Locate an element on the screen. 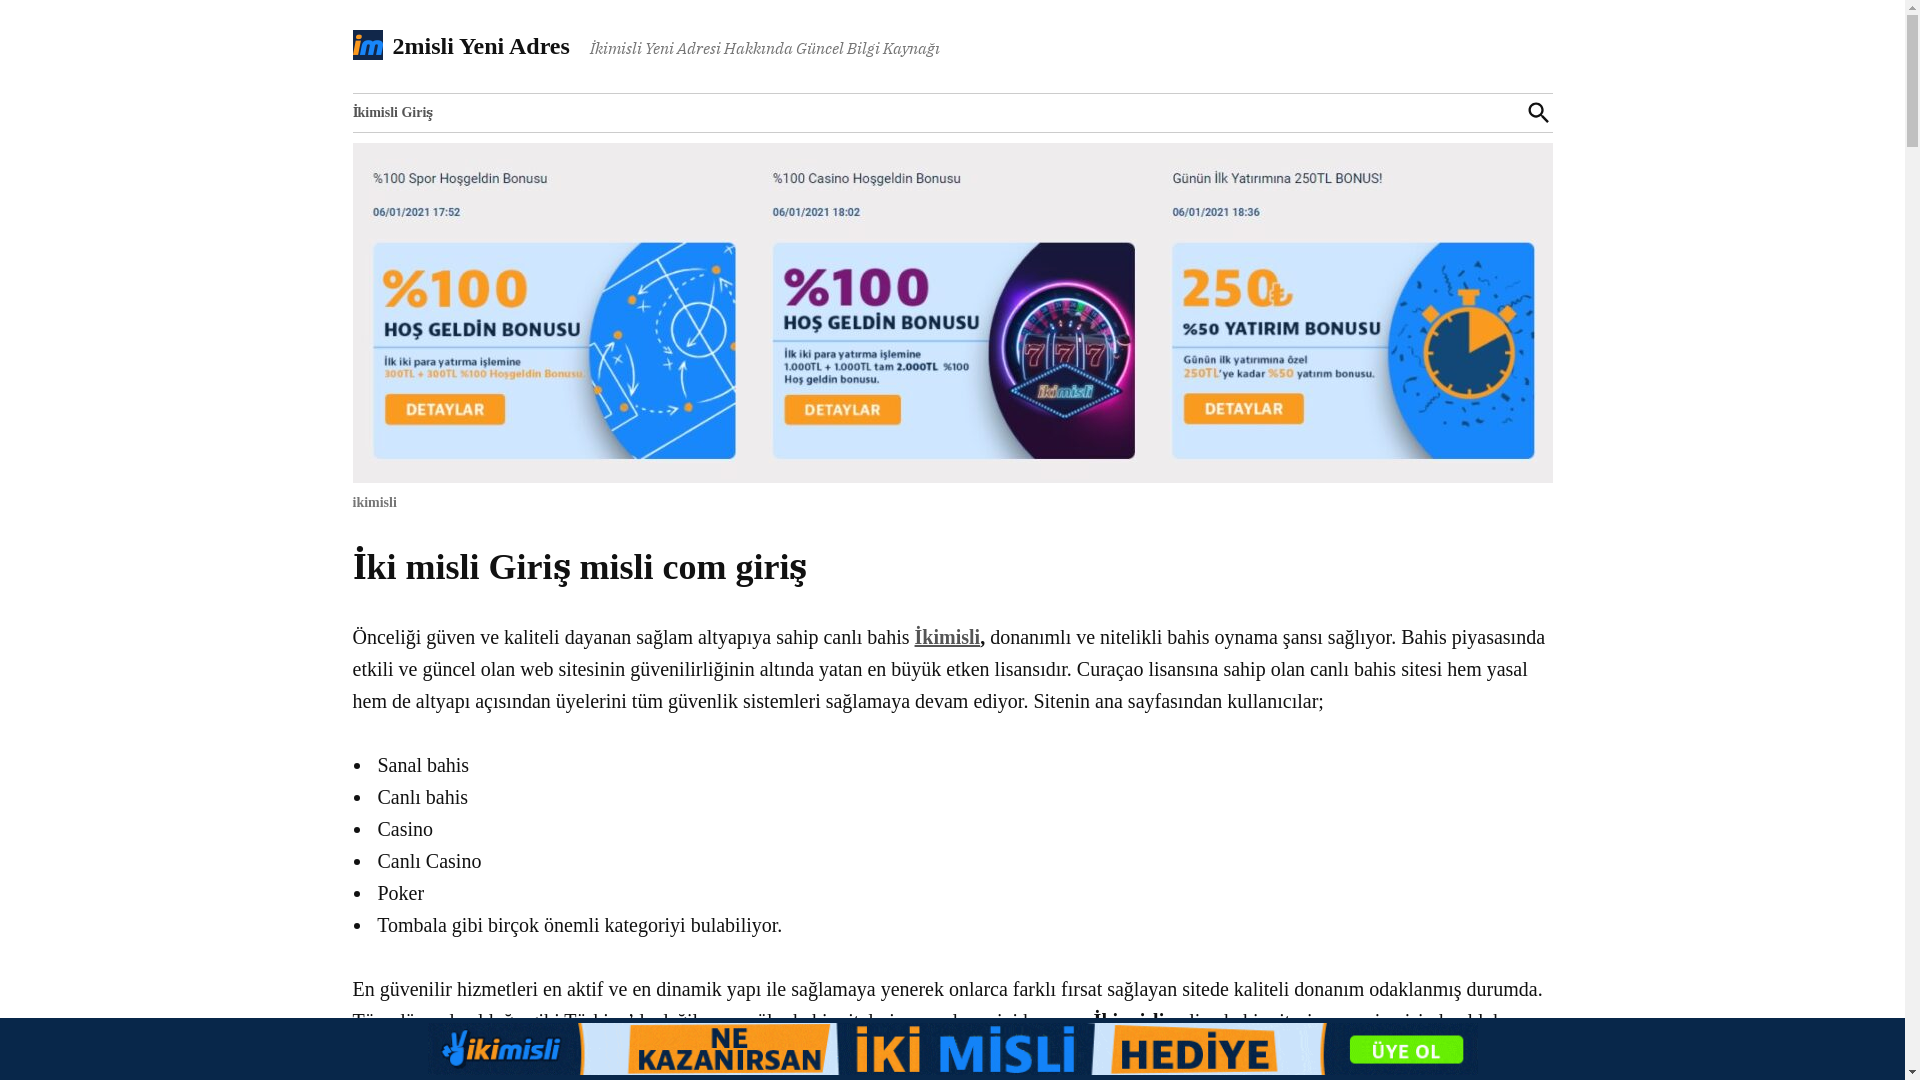 Image resolution: width=1920 pixels, height=1080 pixels. 2misli Yeni Adres is located at coordinates (480, 46).